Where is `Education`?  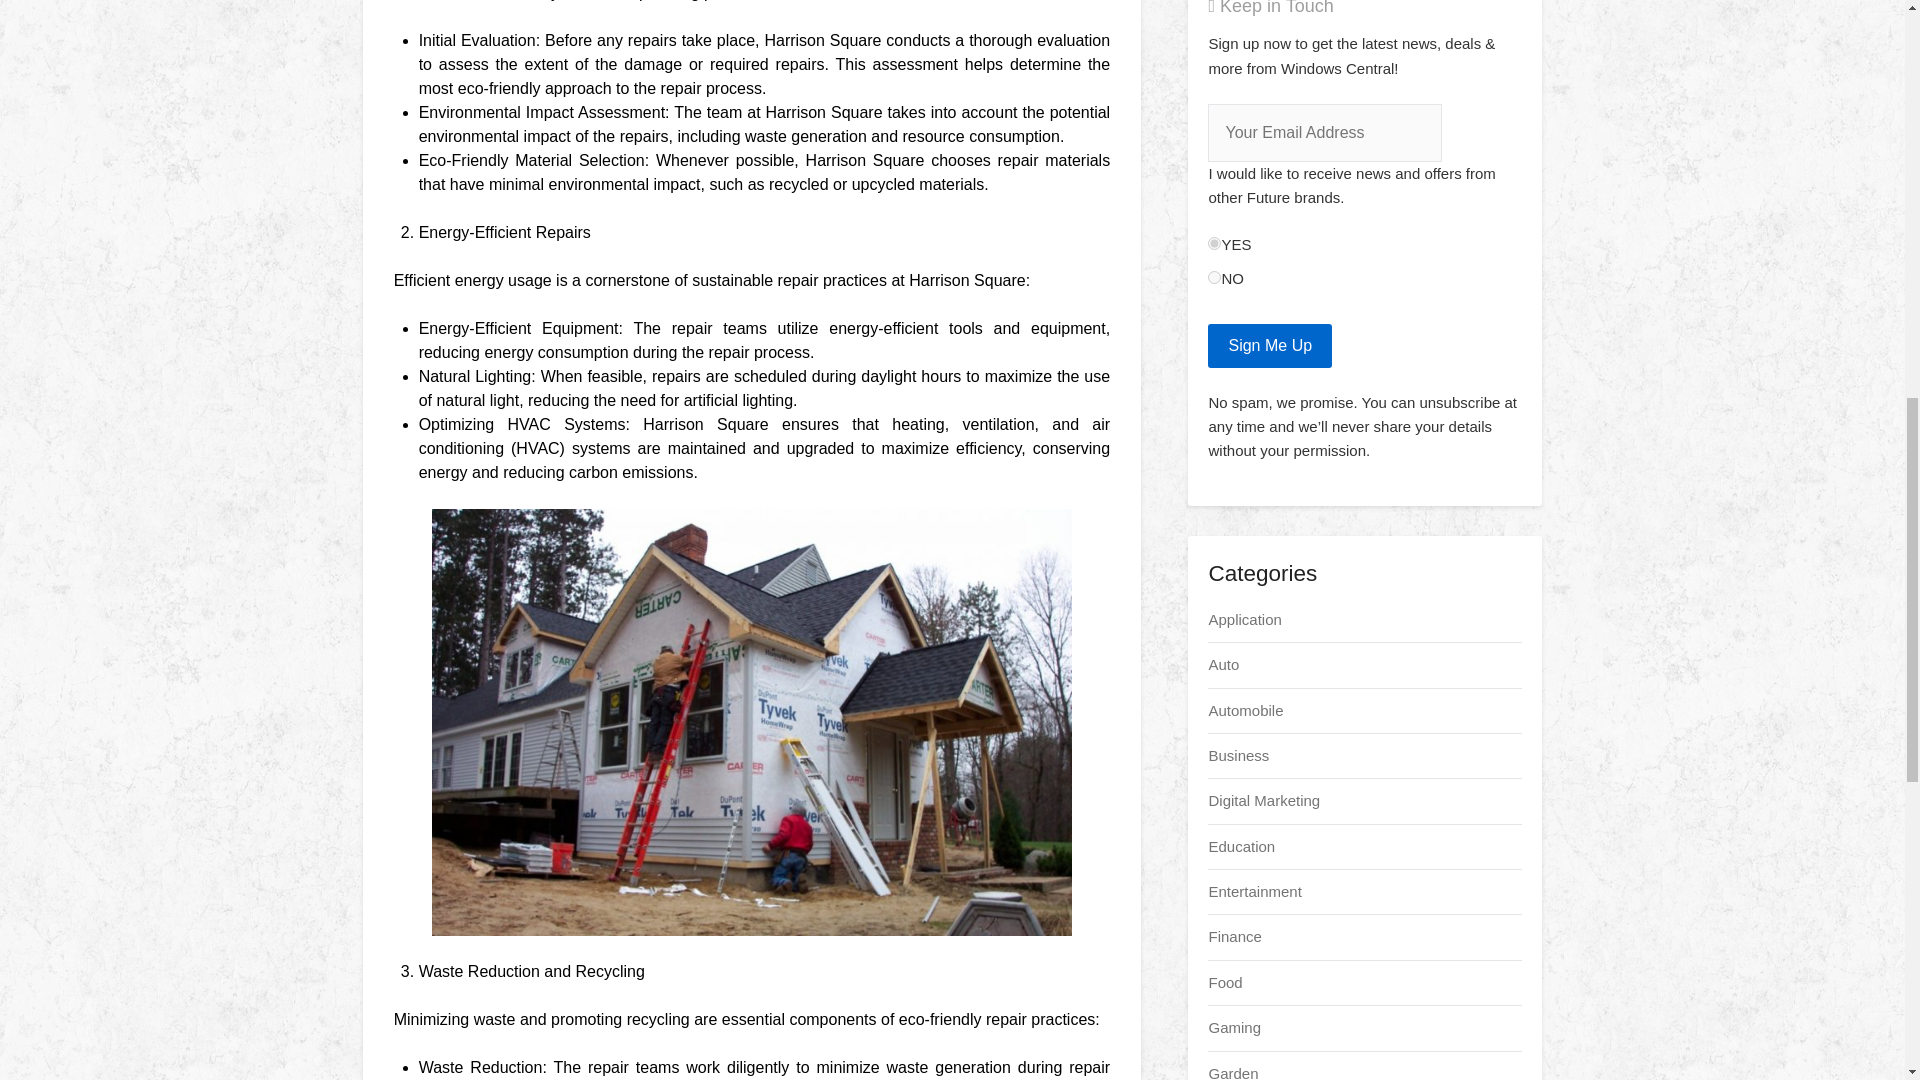
Education is located at coordinates (1240, 846).